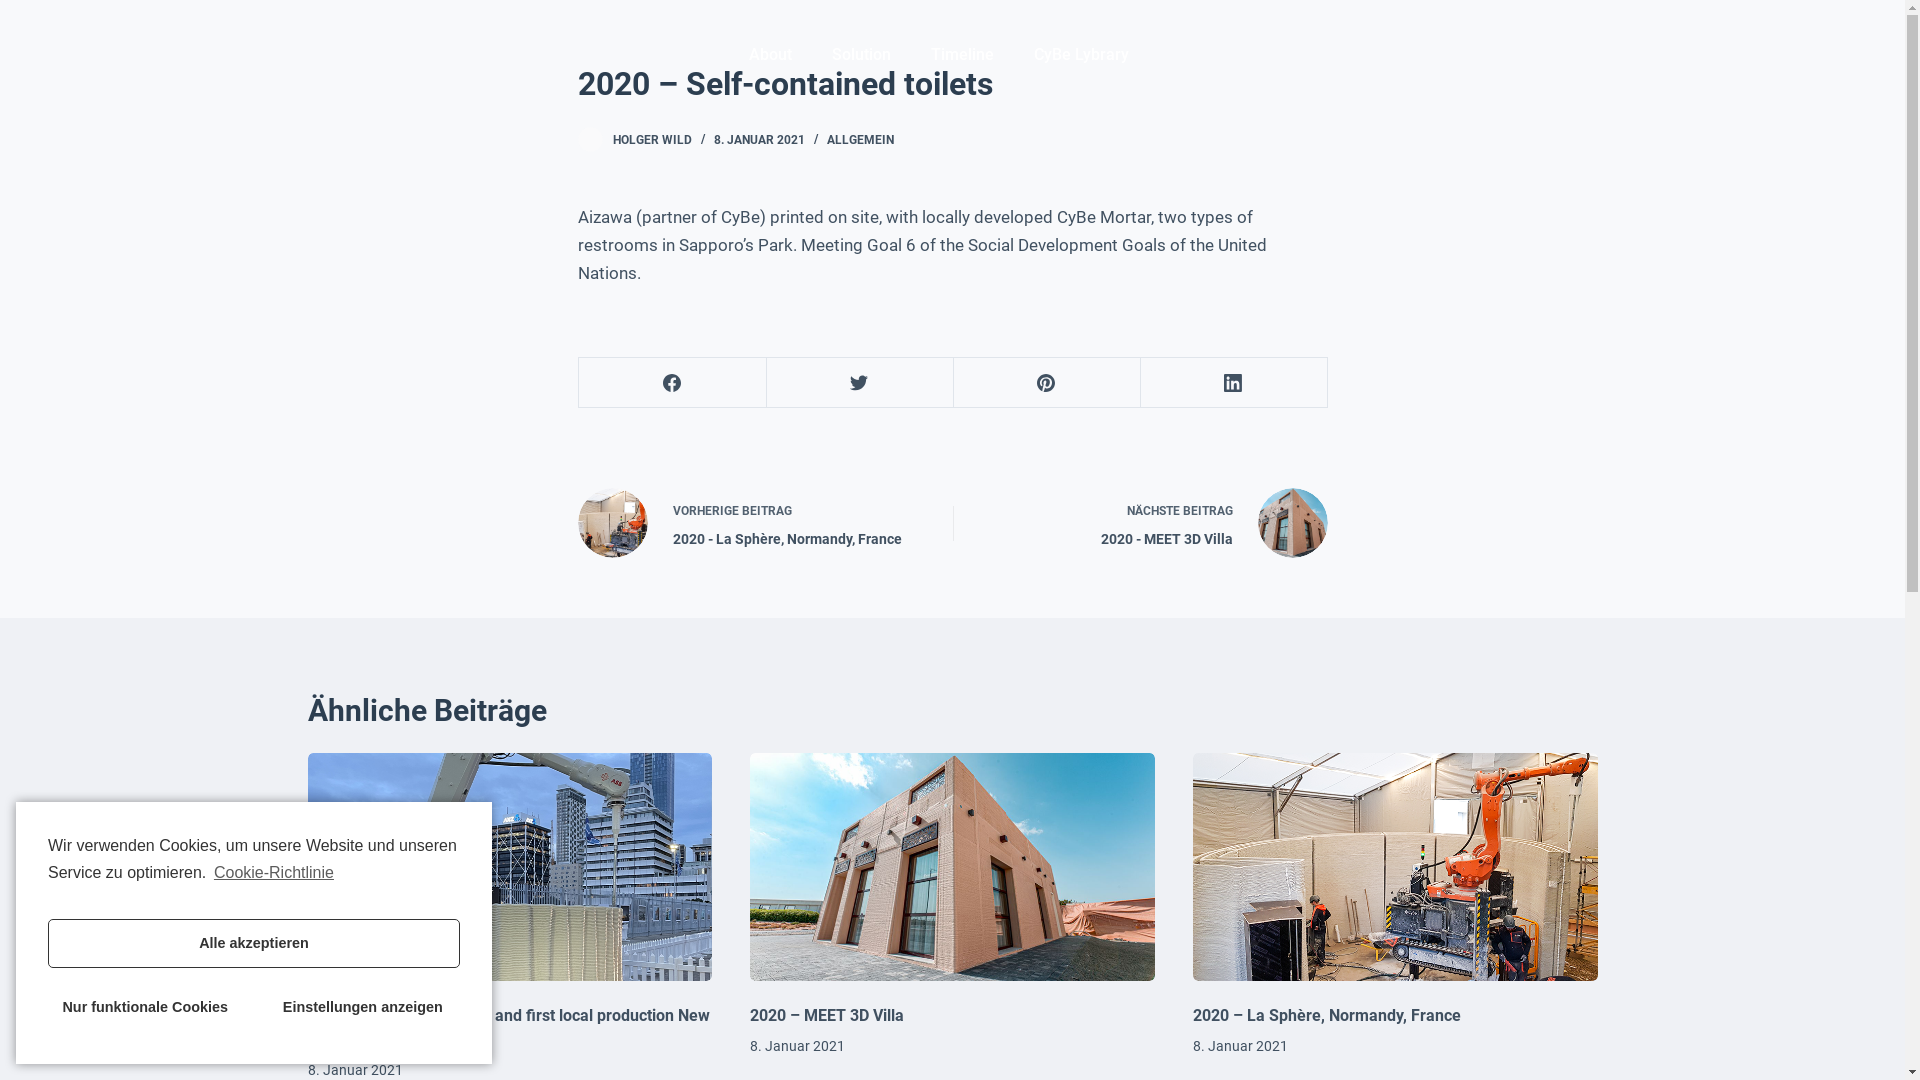  I want to click on CyBe Lybrary, so click(1081, 54).